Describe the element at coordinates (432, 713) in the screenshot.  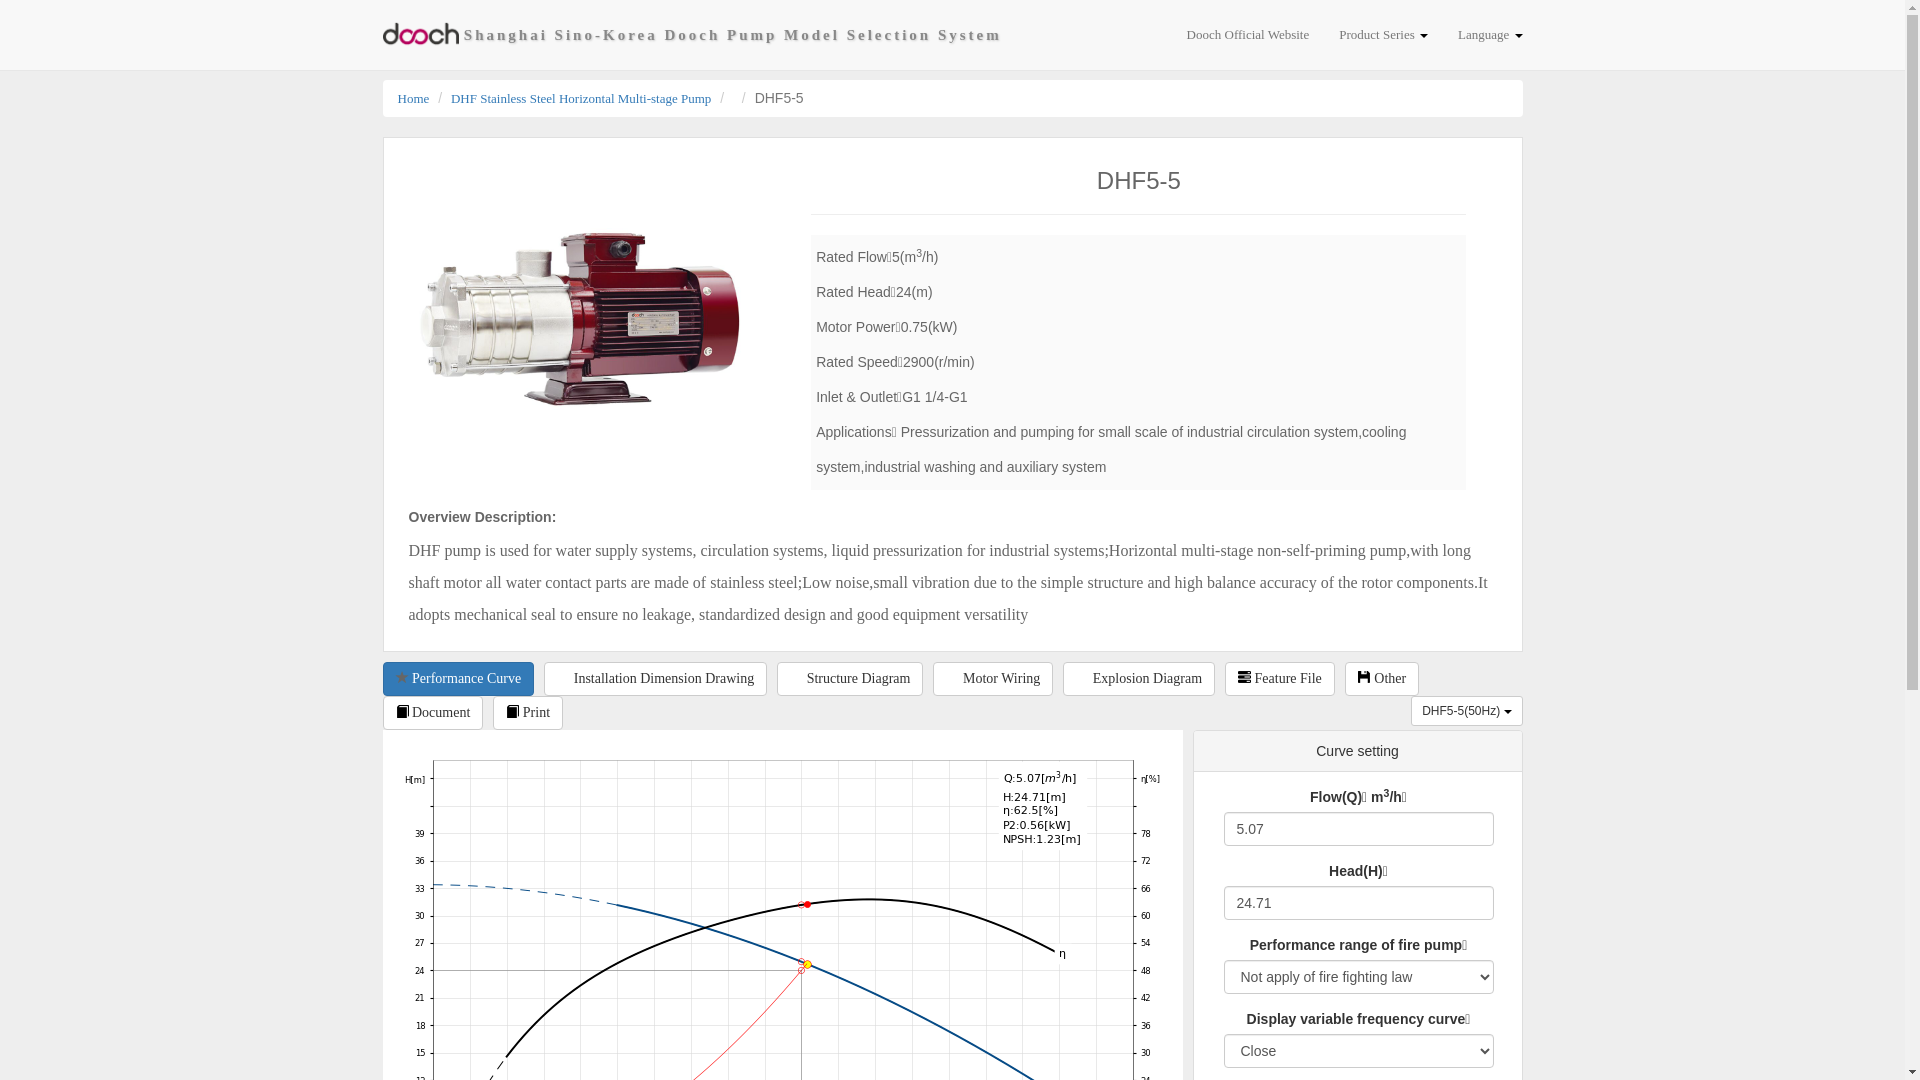
I see `Document` at that location.